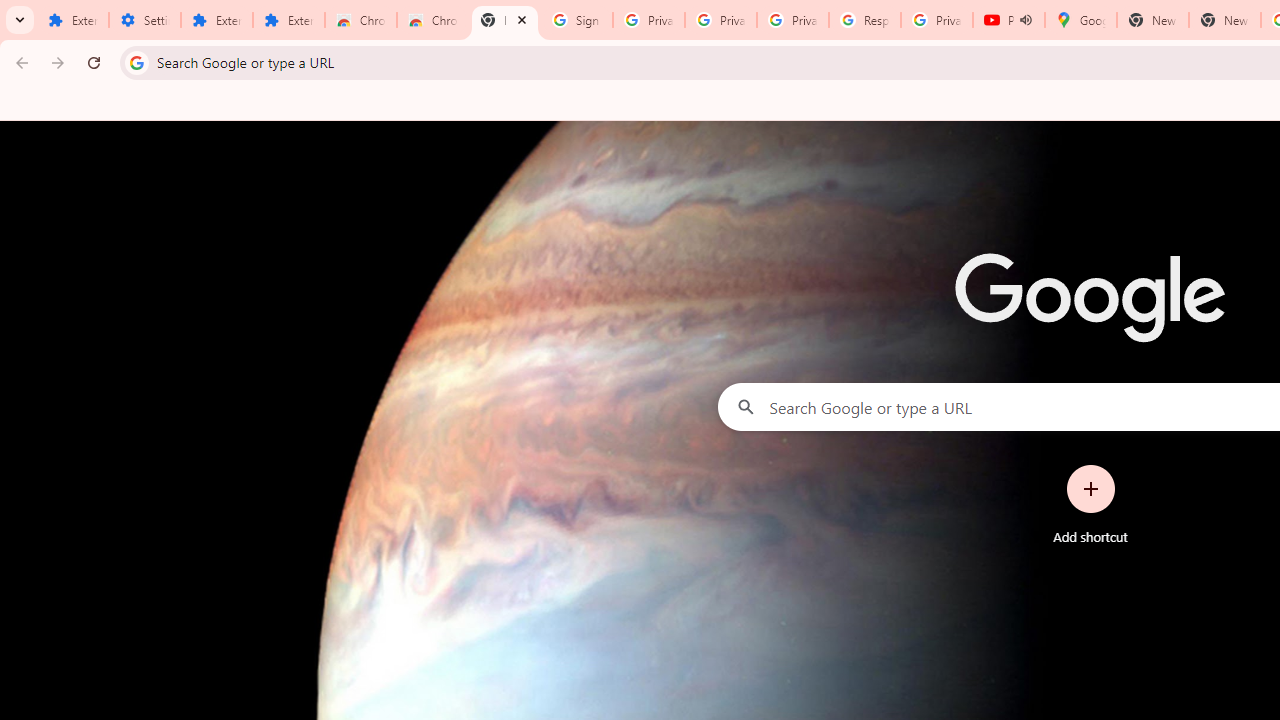 This screenshot has width=1280, height=720. Describe the element at coordinates (72, 20) in the screenshot. I see `Extensions` at that location.